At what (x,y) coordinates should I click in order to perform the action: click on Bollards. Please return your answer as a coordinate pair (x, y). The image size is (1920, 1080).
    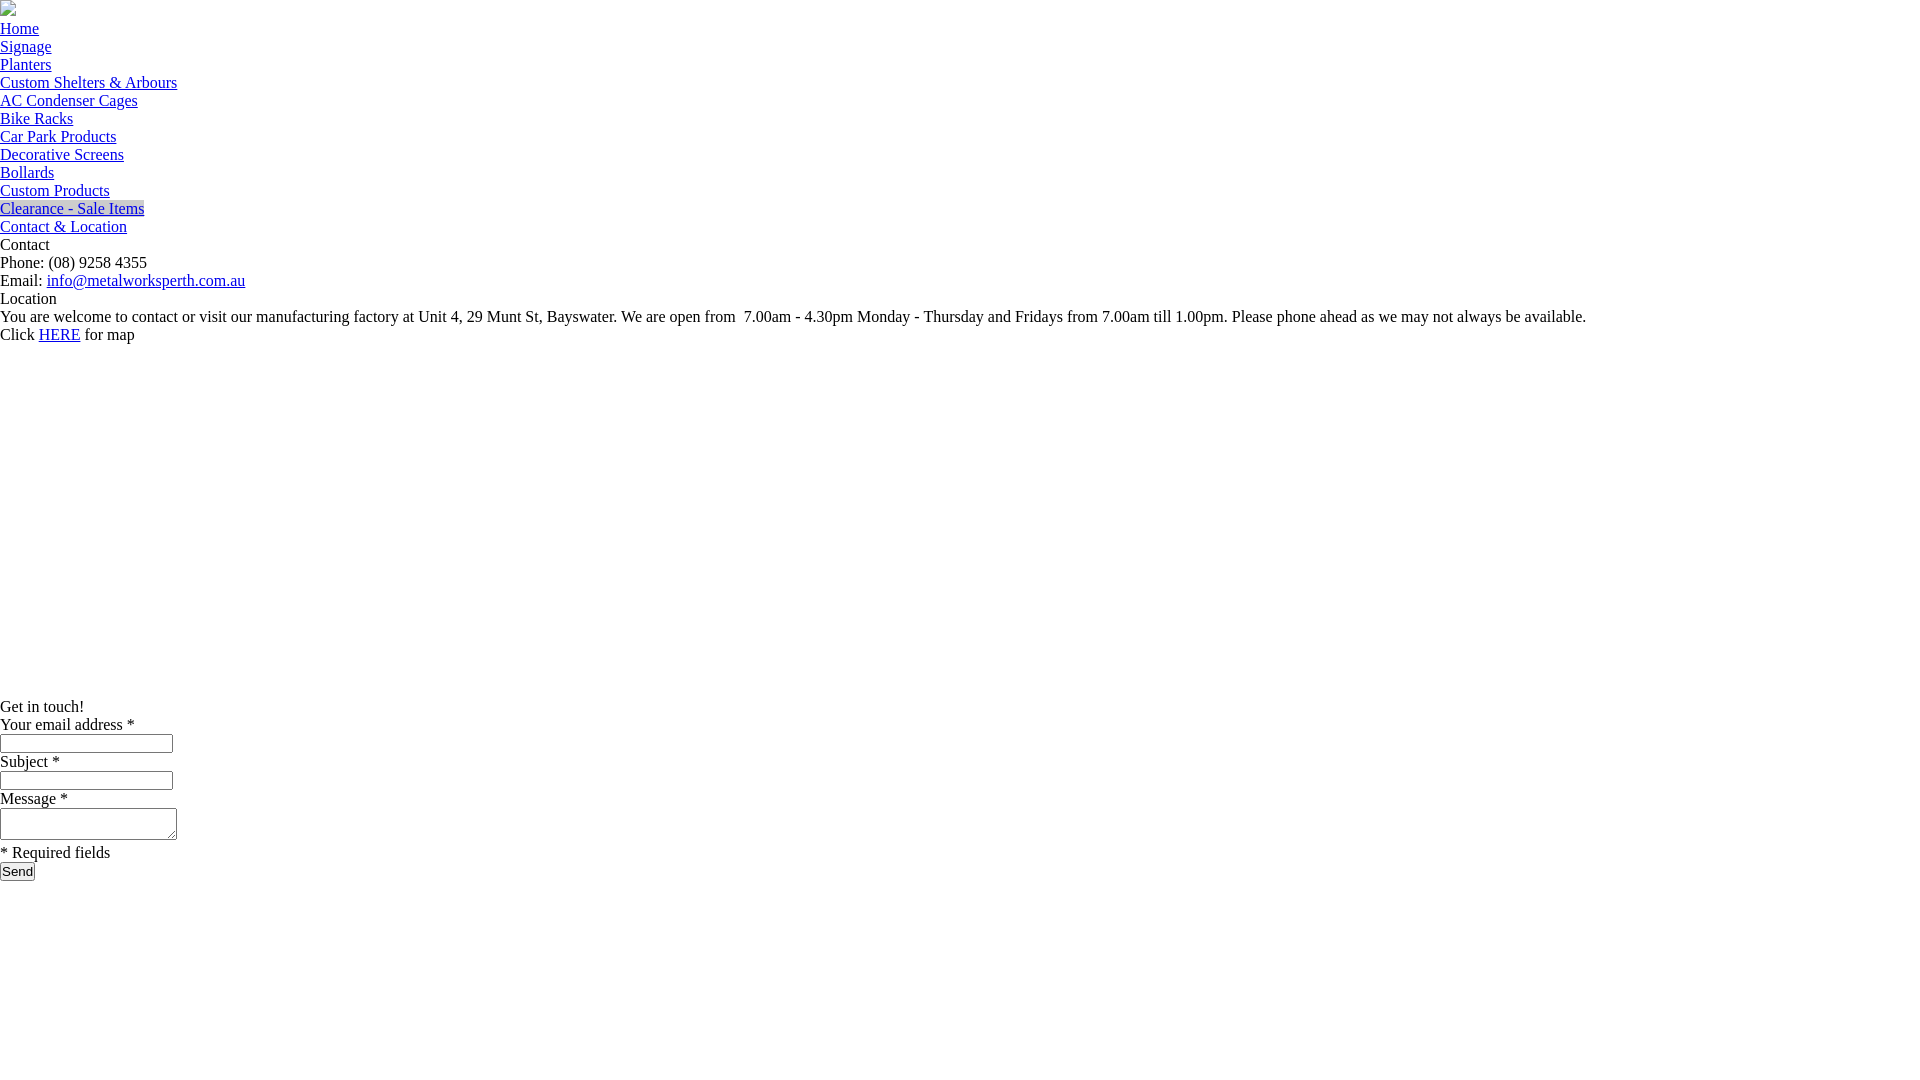
    Looking at the image, I should click on (27, 172).